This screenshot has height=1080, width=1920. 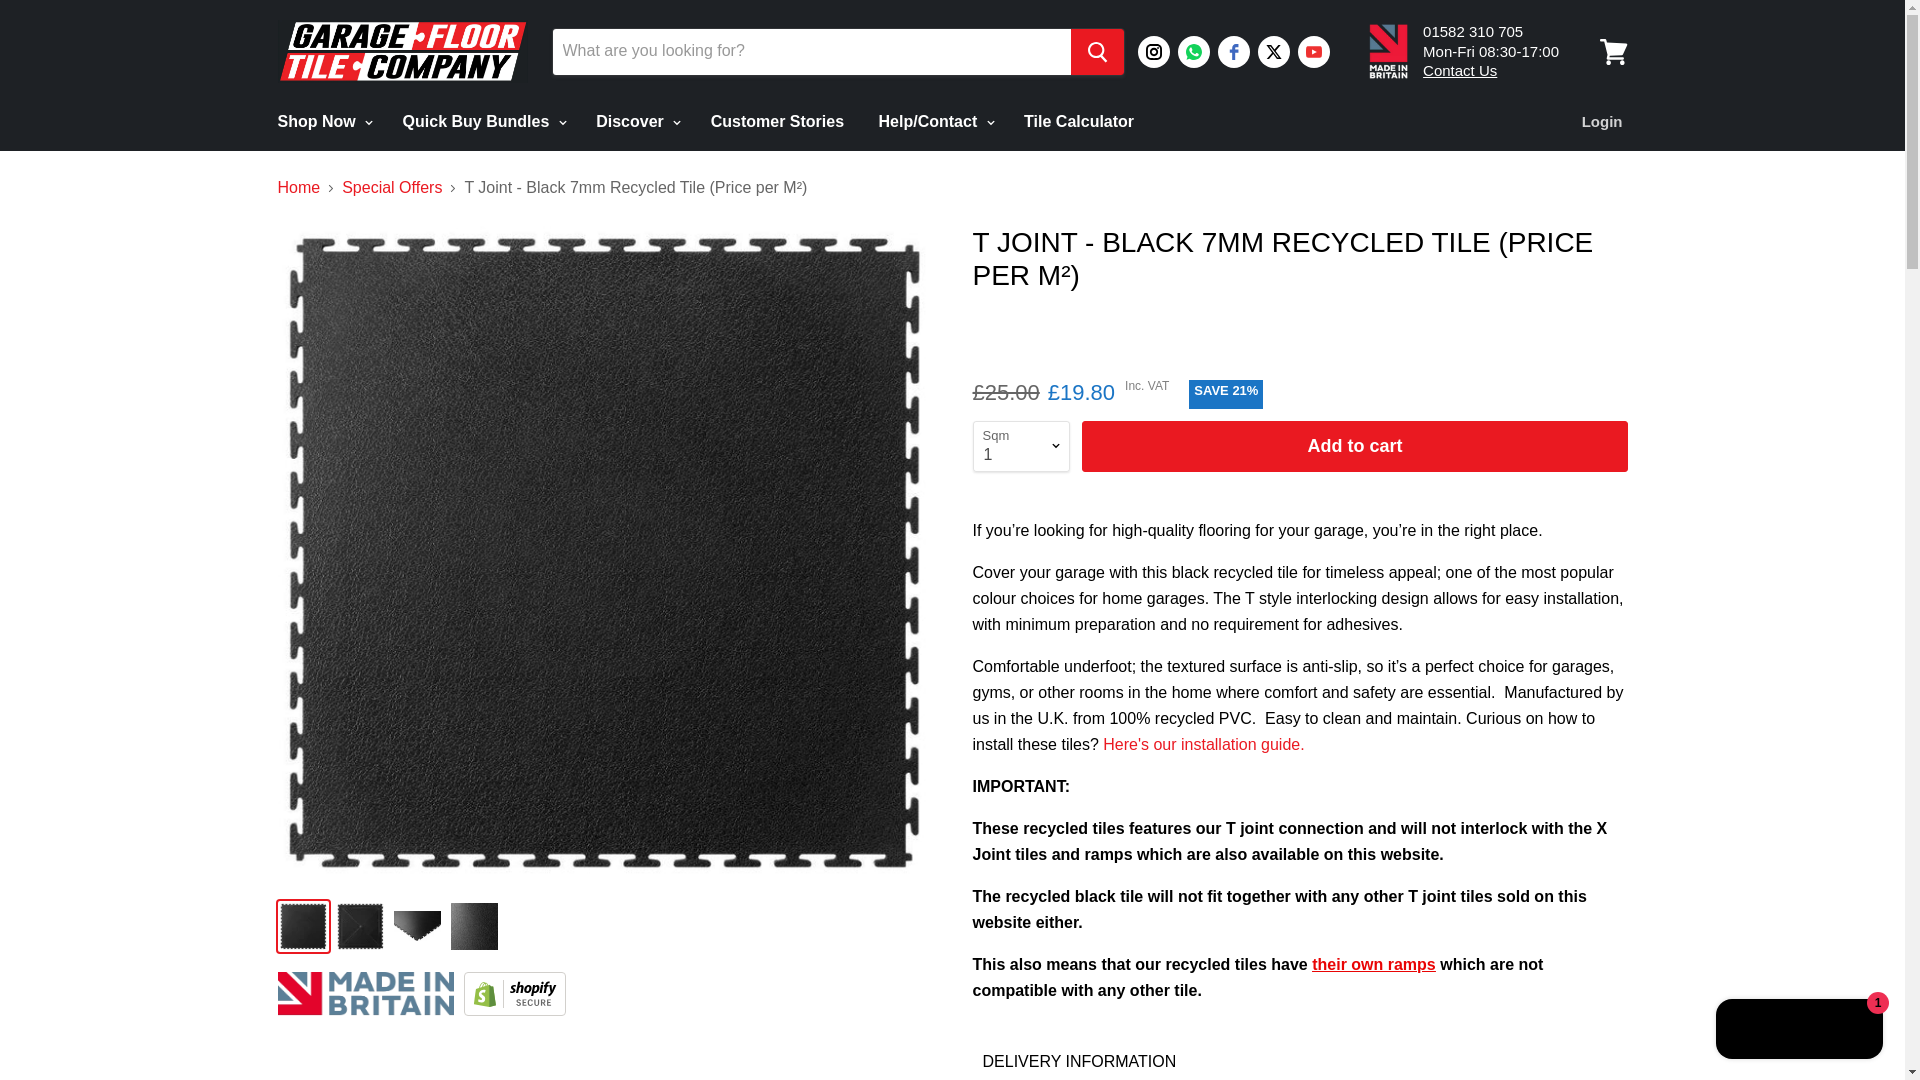 What do you see at coordinates (1314, 52) in the screenshot?
I see `YouTube` at bounding box center [1314, 52].